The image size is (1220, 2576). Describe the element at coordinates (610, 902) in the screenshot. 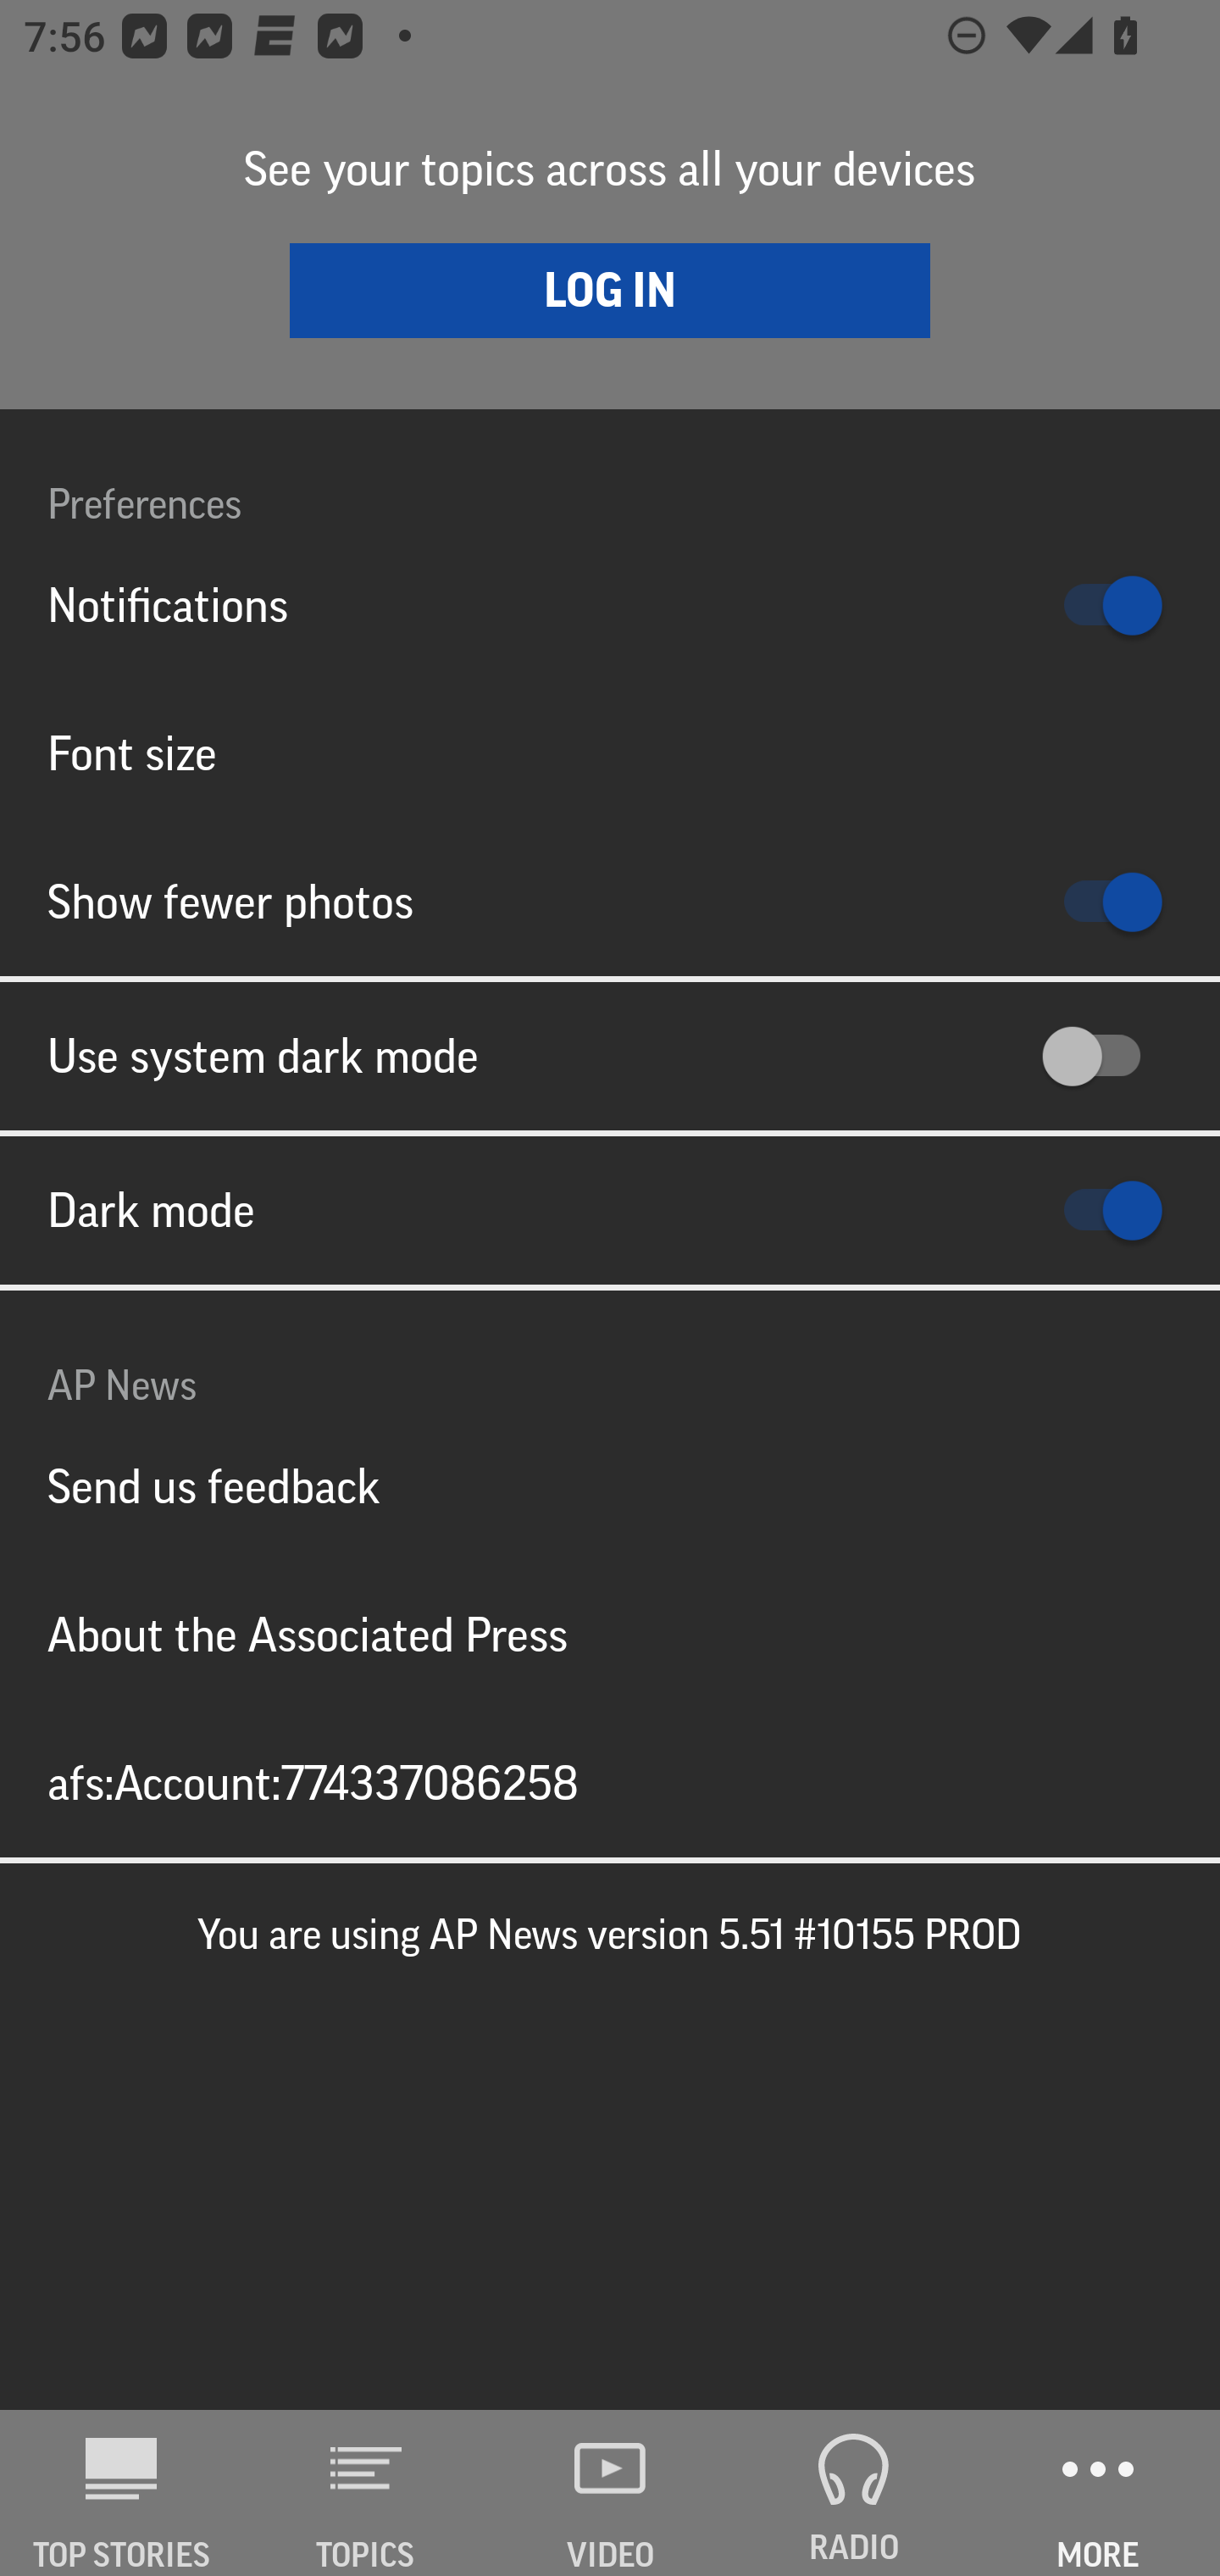

I see `Show fewer photos` at that location.